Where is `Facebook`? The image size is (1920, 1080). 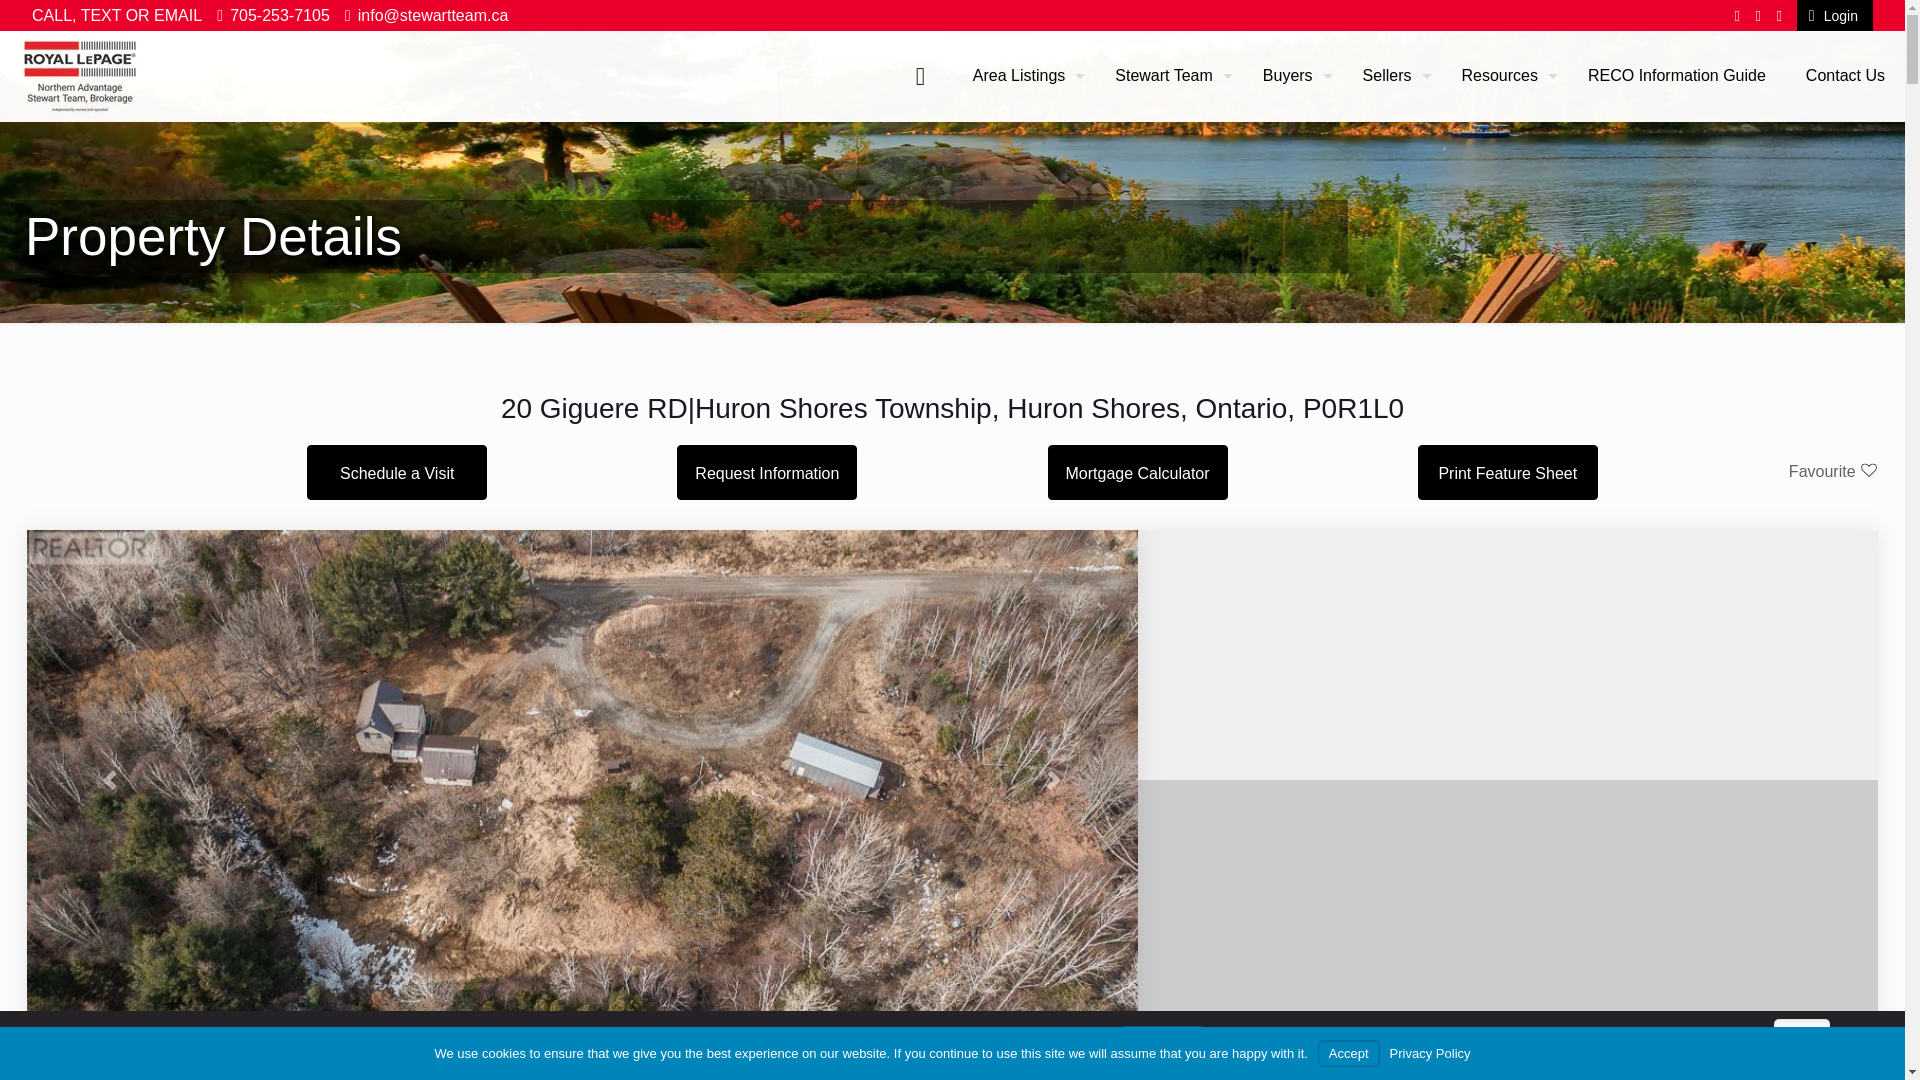
Facebook is located at coordinates (1737, 14).